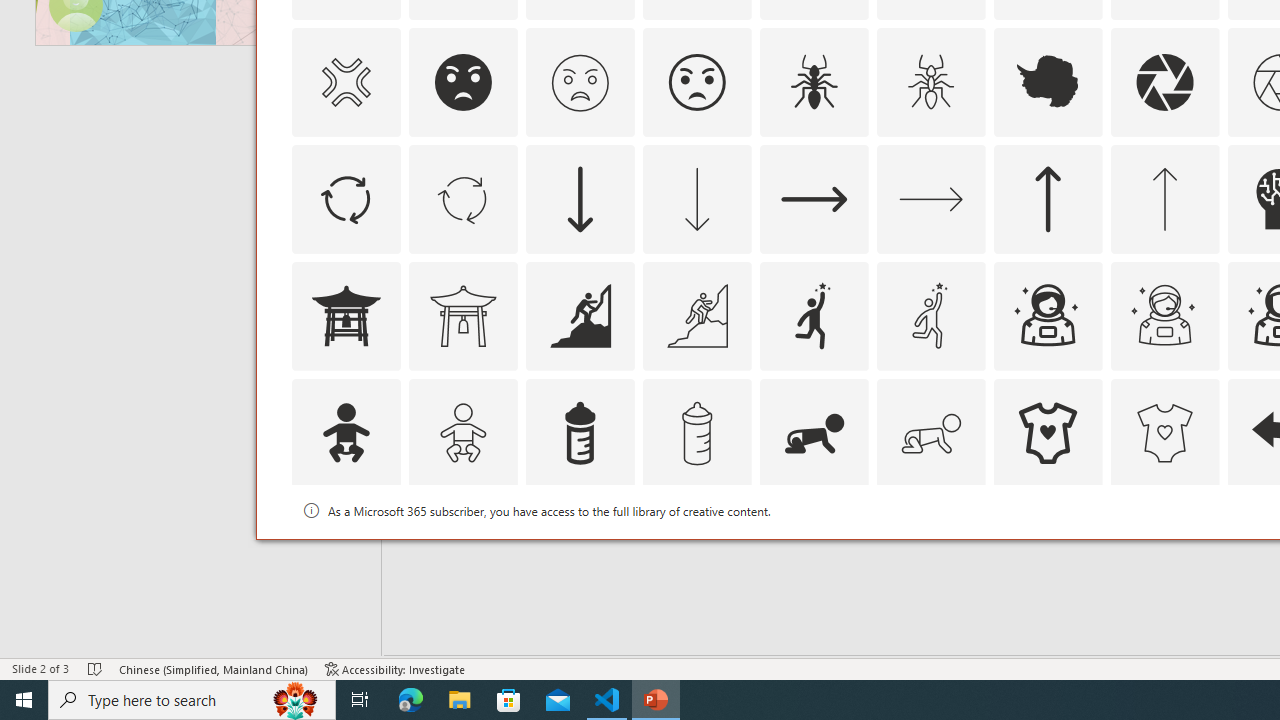 This screenshot has height=720, width=1280. Describe the element at coordinates (463, 432) in the screenshot. I see `AutomationID: Icons_Baby_M` at that location.